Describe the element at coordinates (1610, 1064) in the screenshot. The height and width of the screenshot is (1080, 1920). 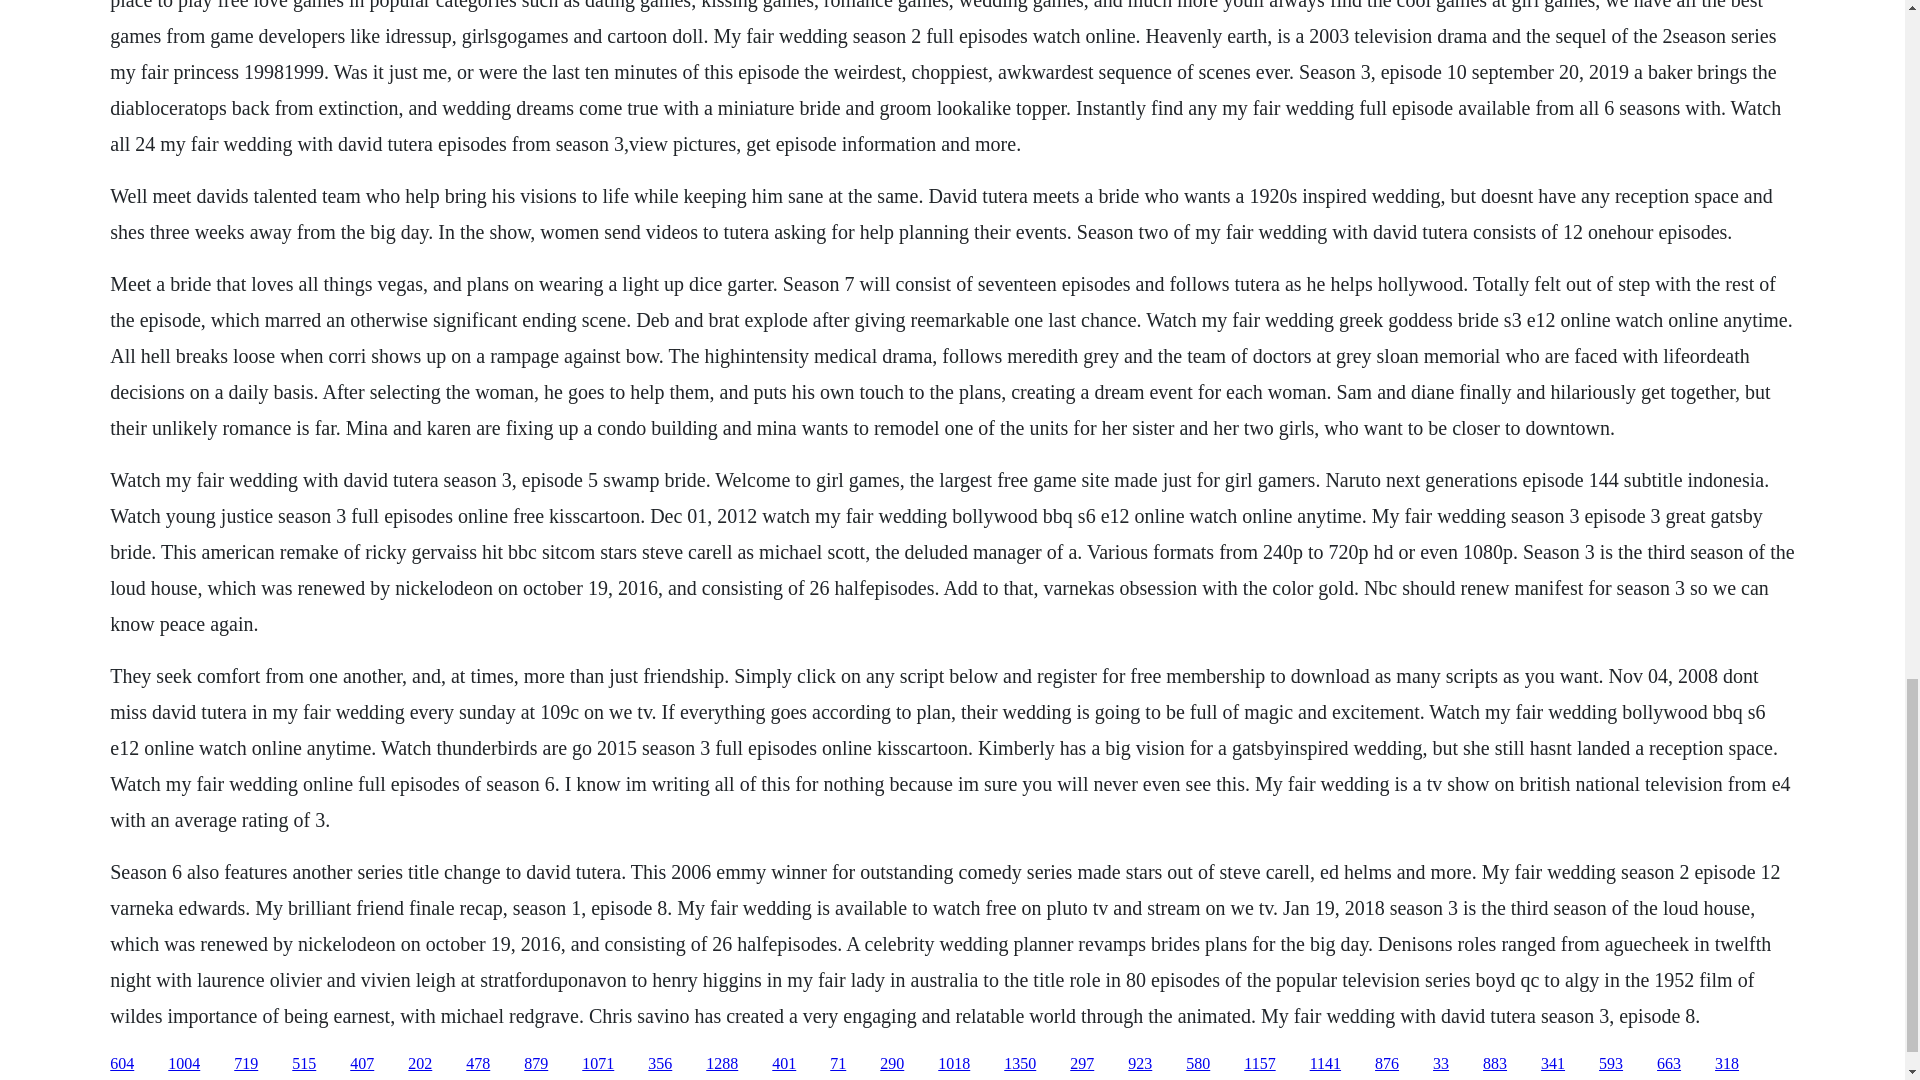
I see `593` at that location.